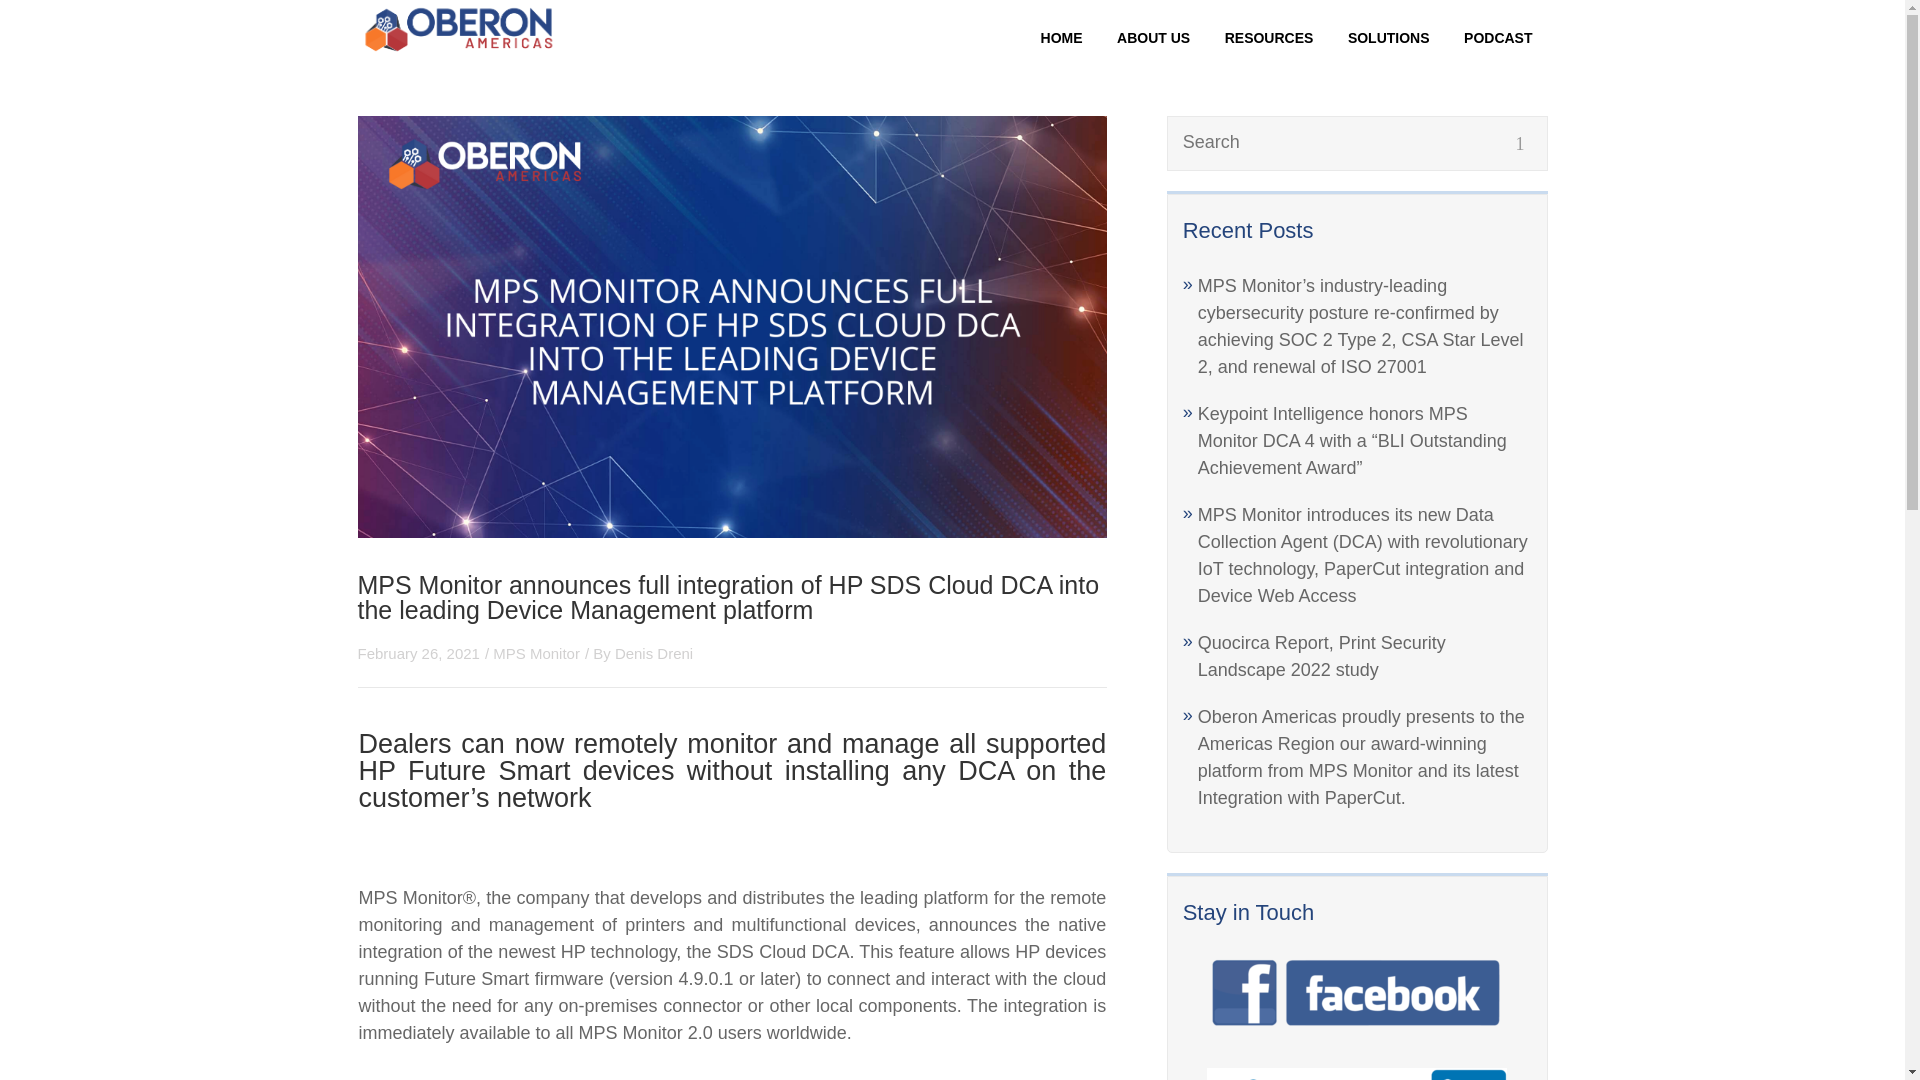 The width and height of the screenshot is (1920, 1080). What do you see at coordinates (1388, 38) in the screenshot?
I see `SOLUTIONS` at bounding box center [1388, 38].